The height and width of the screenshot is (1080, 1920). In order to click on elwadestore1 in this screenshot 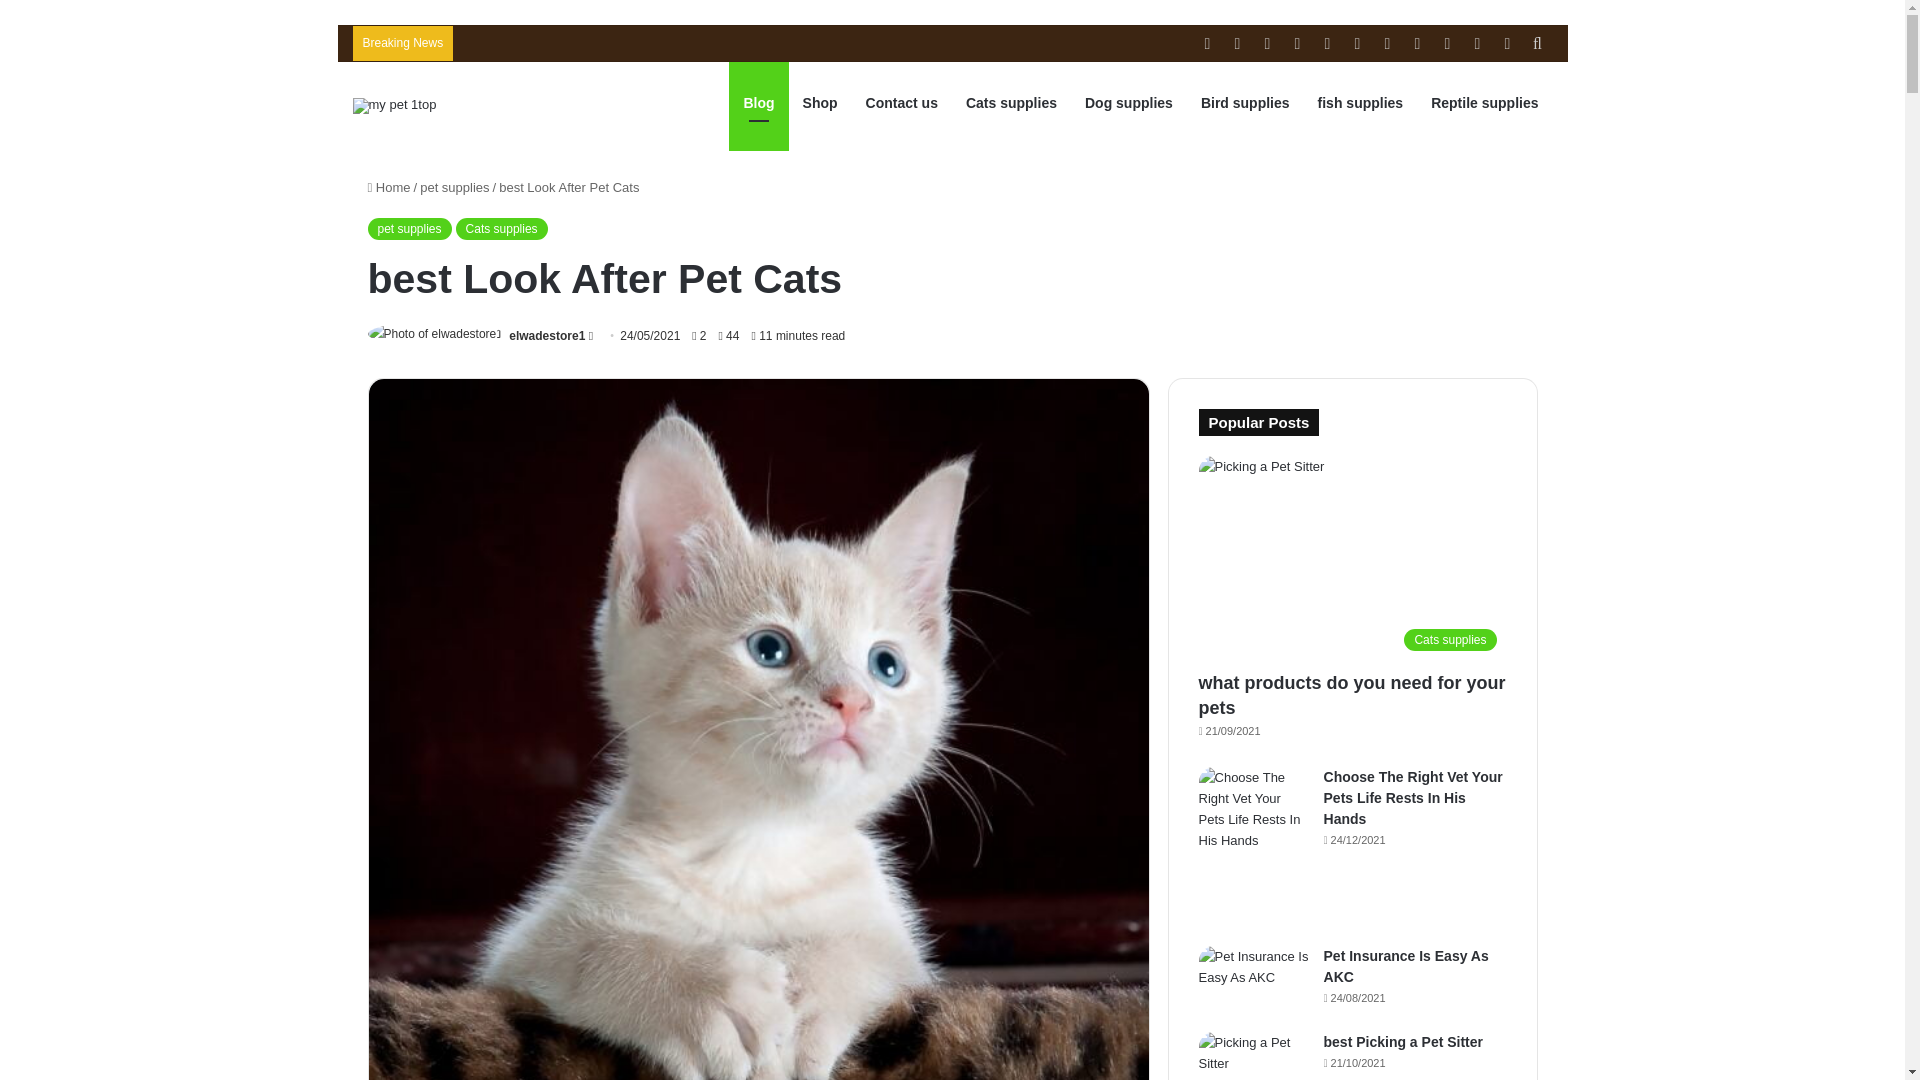, I will do `click(546, 336)`.